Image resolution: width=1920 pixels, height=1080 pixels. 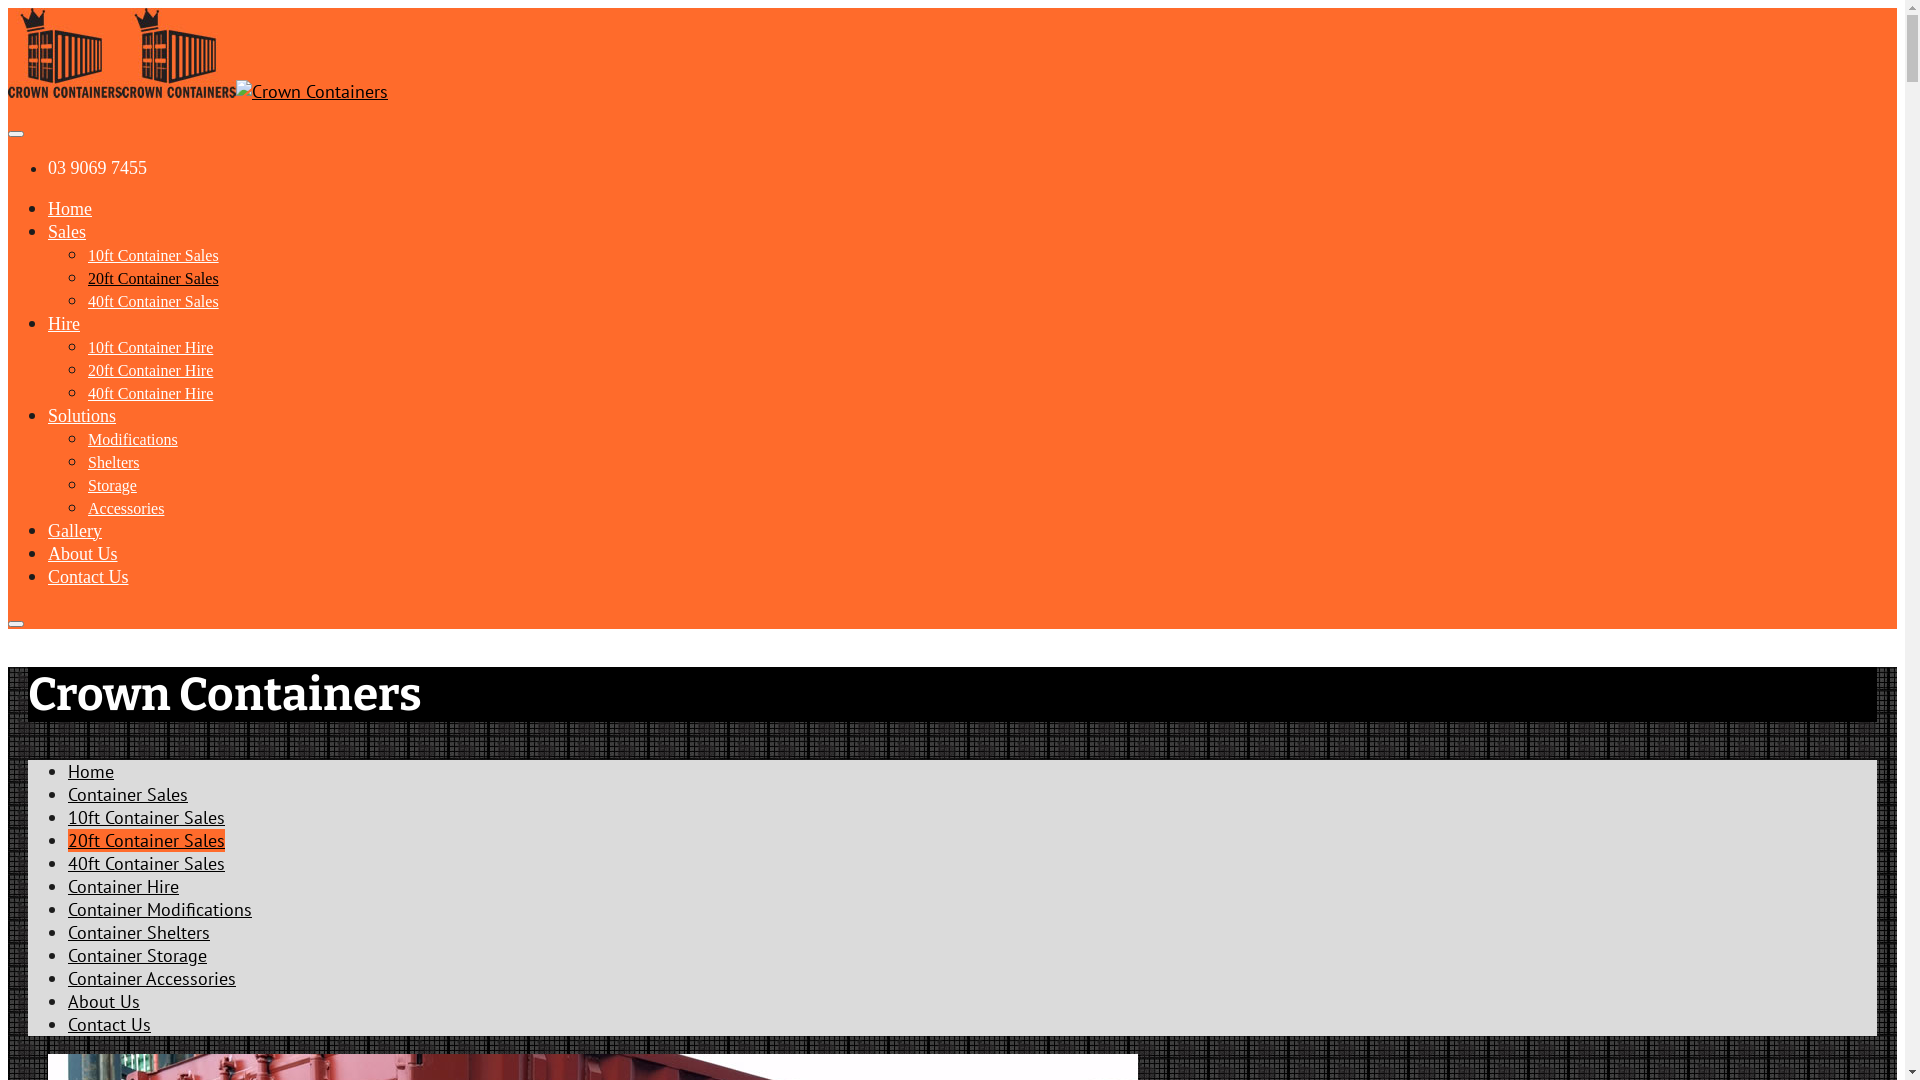 What do you see at coordinates (110, 1024) in the screenshot?
I see `Contact Us` at bounding box center [110, 1024].